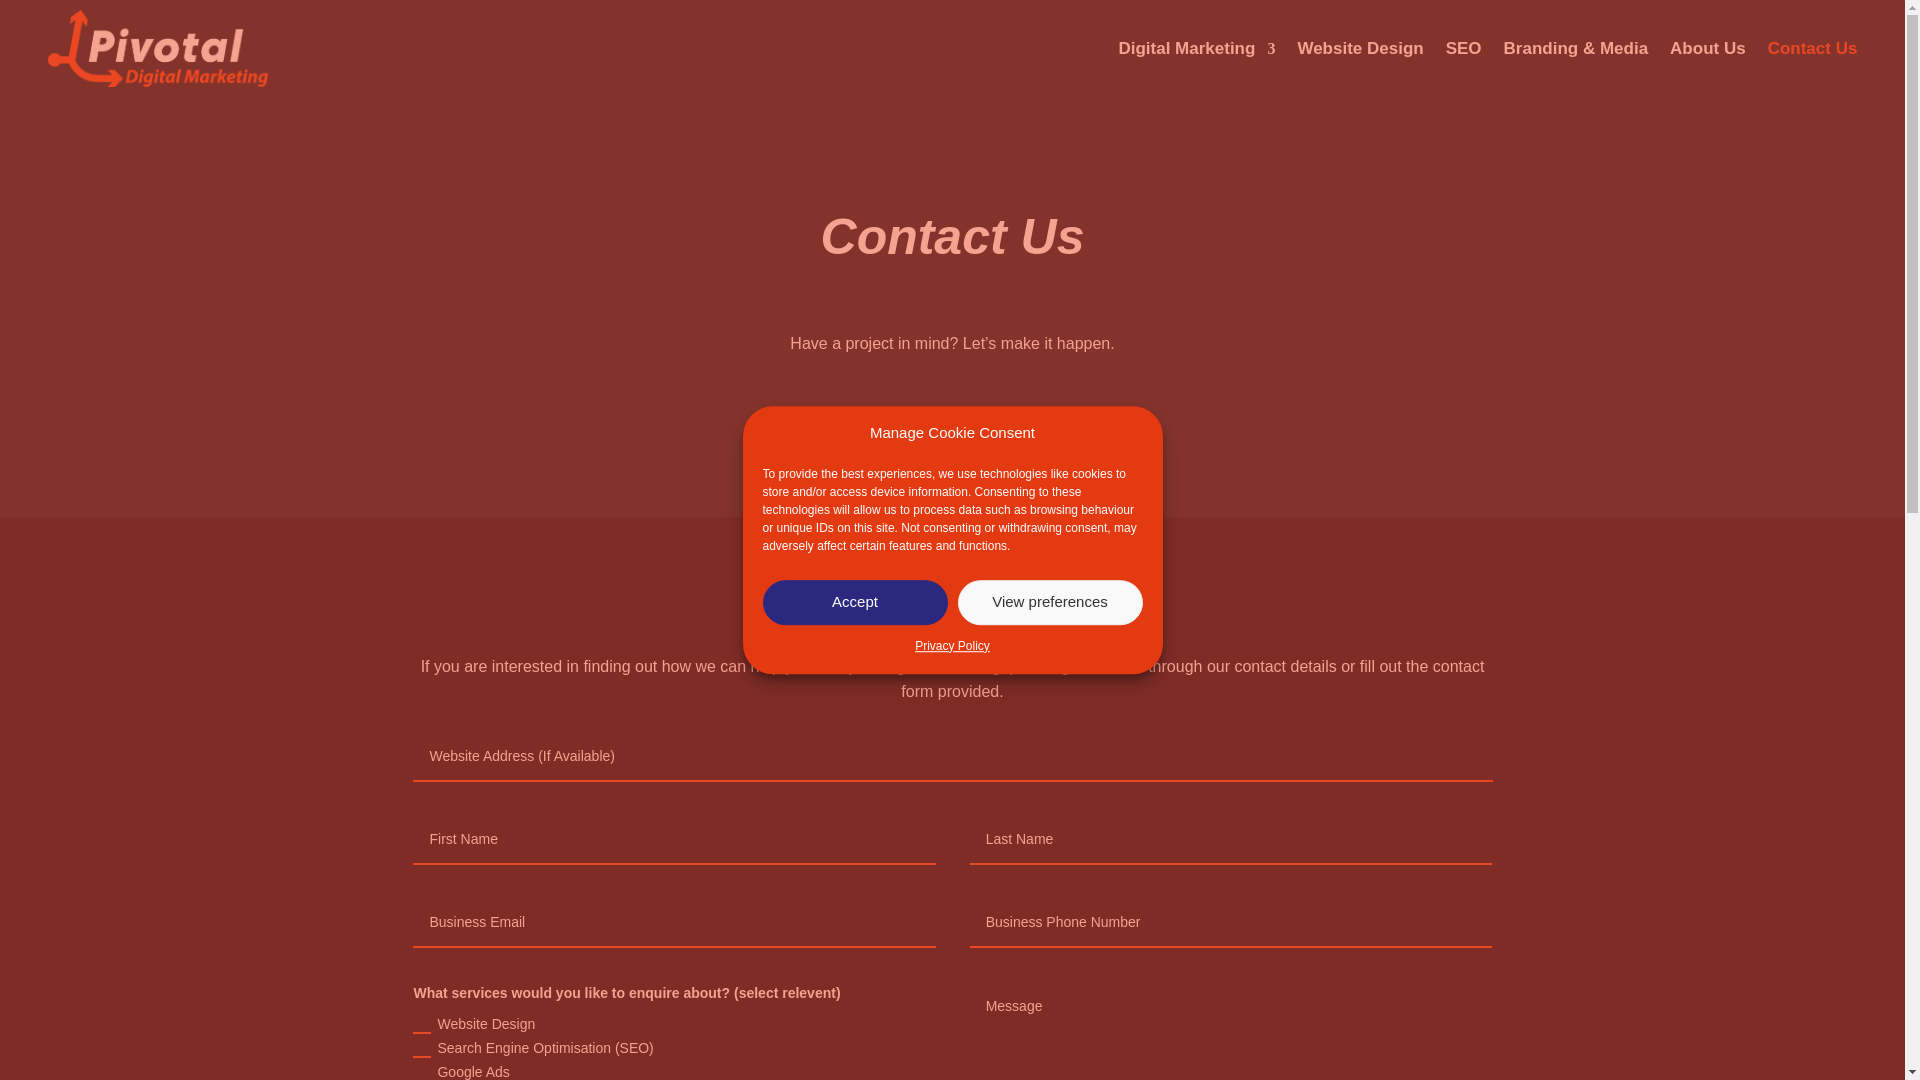 This screenshot has height=1080, width=1920. What do you see at coordinates (1196, 48) in the screenshot?
I see `Digital Marketing` at bounding box center [1196, 48].